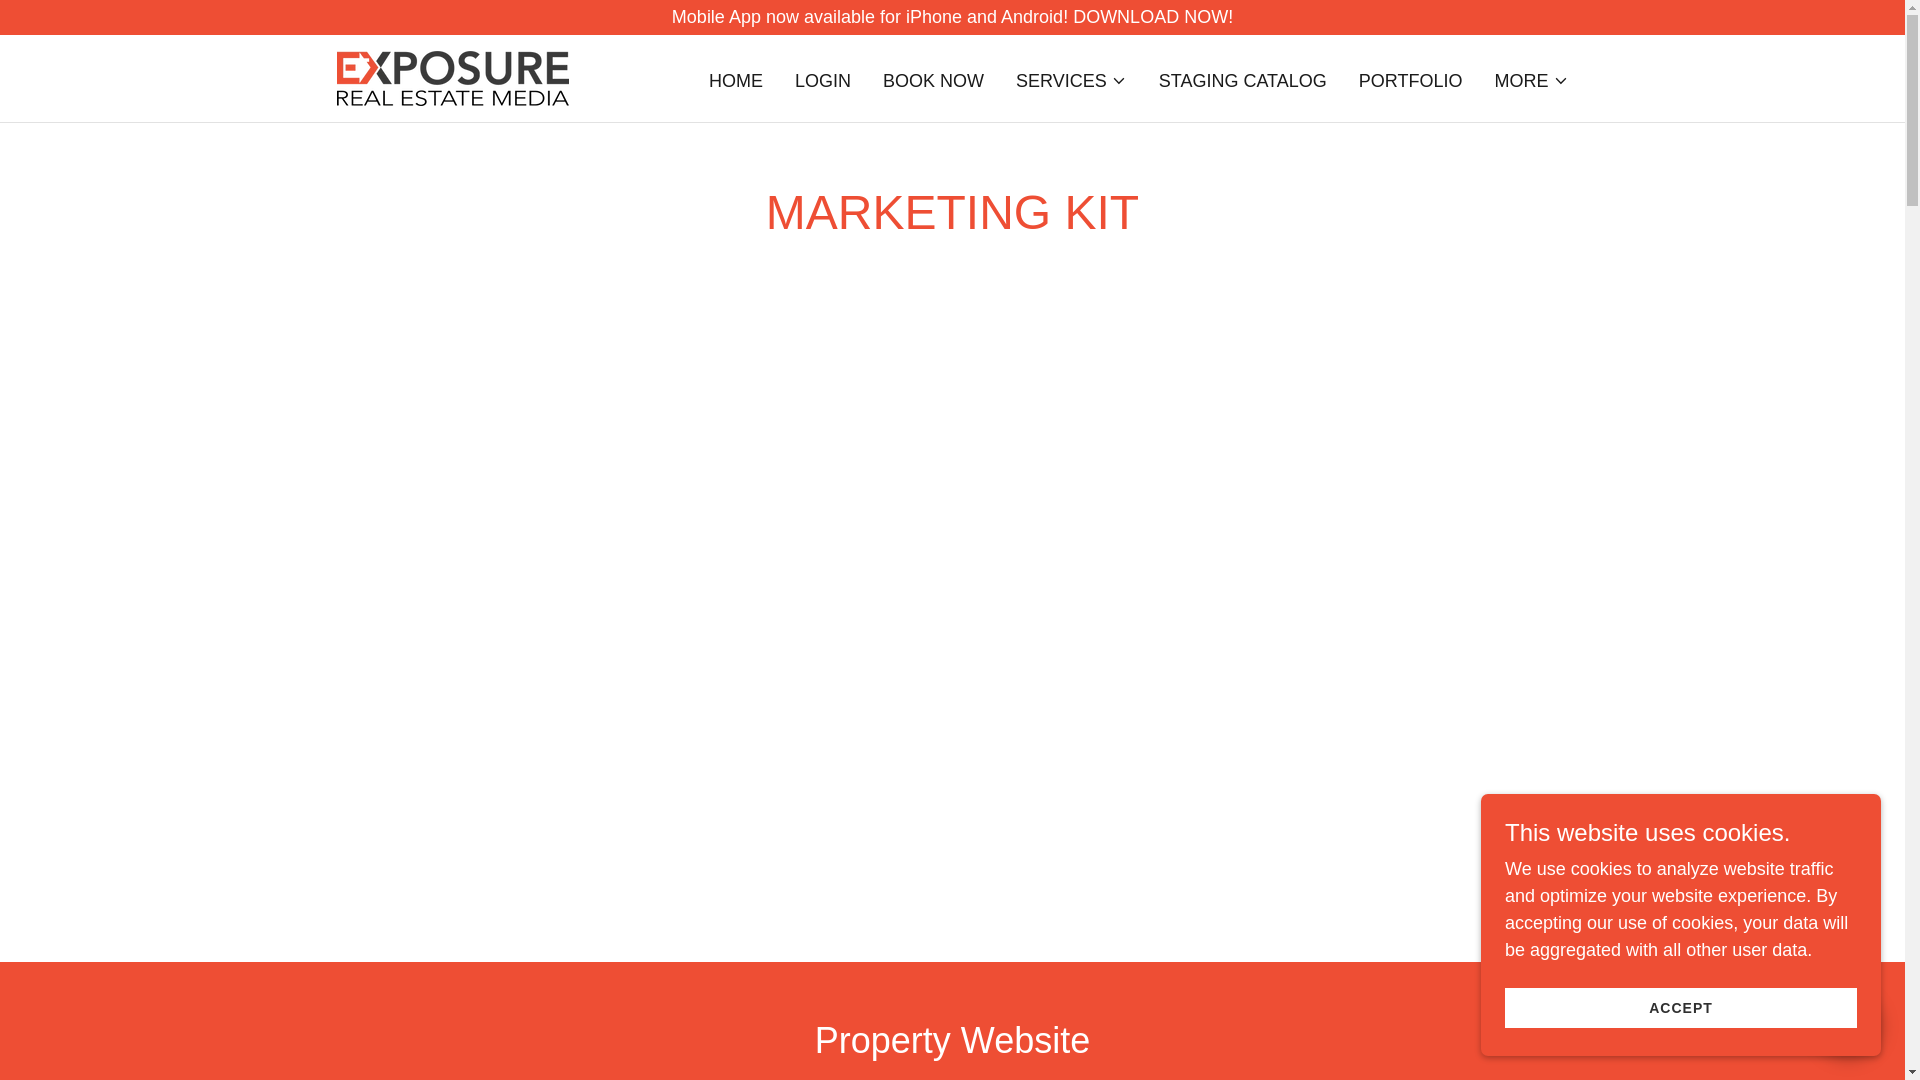 The image size is (1920, 1080). I want to click on STAGING CATALOG, so click(1242, 80).